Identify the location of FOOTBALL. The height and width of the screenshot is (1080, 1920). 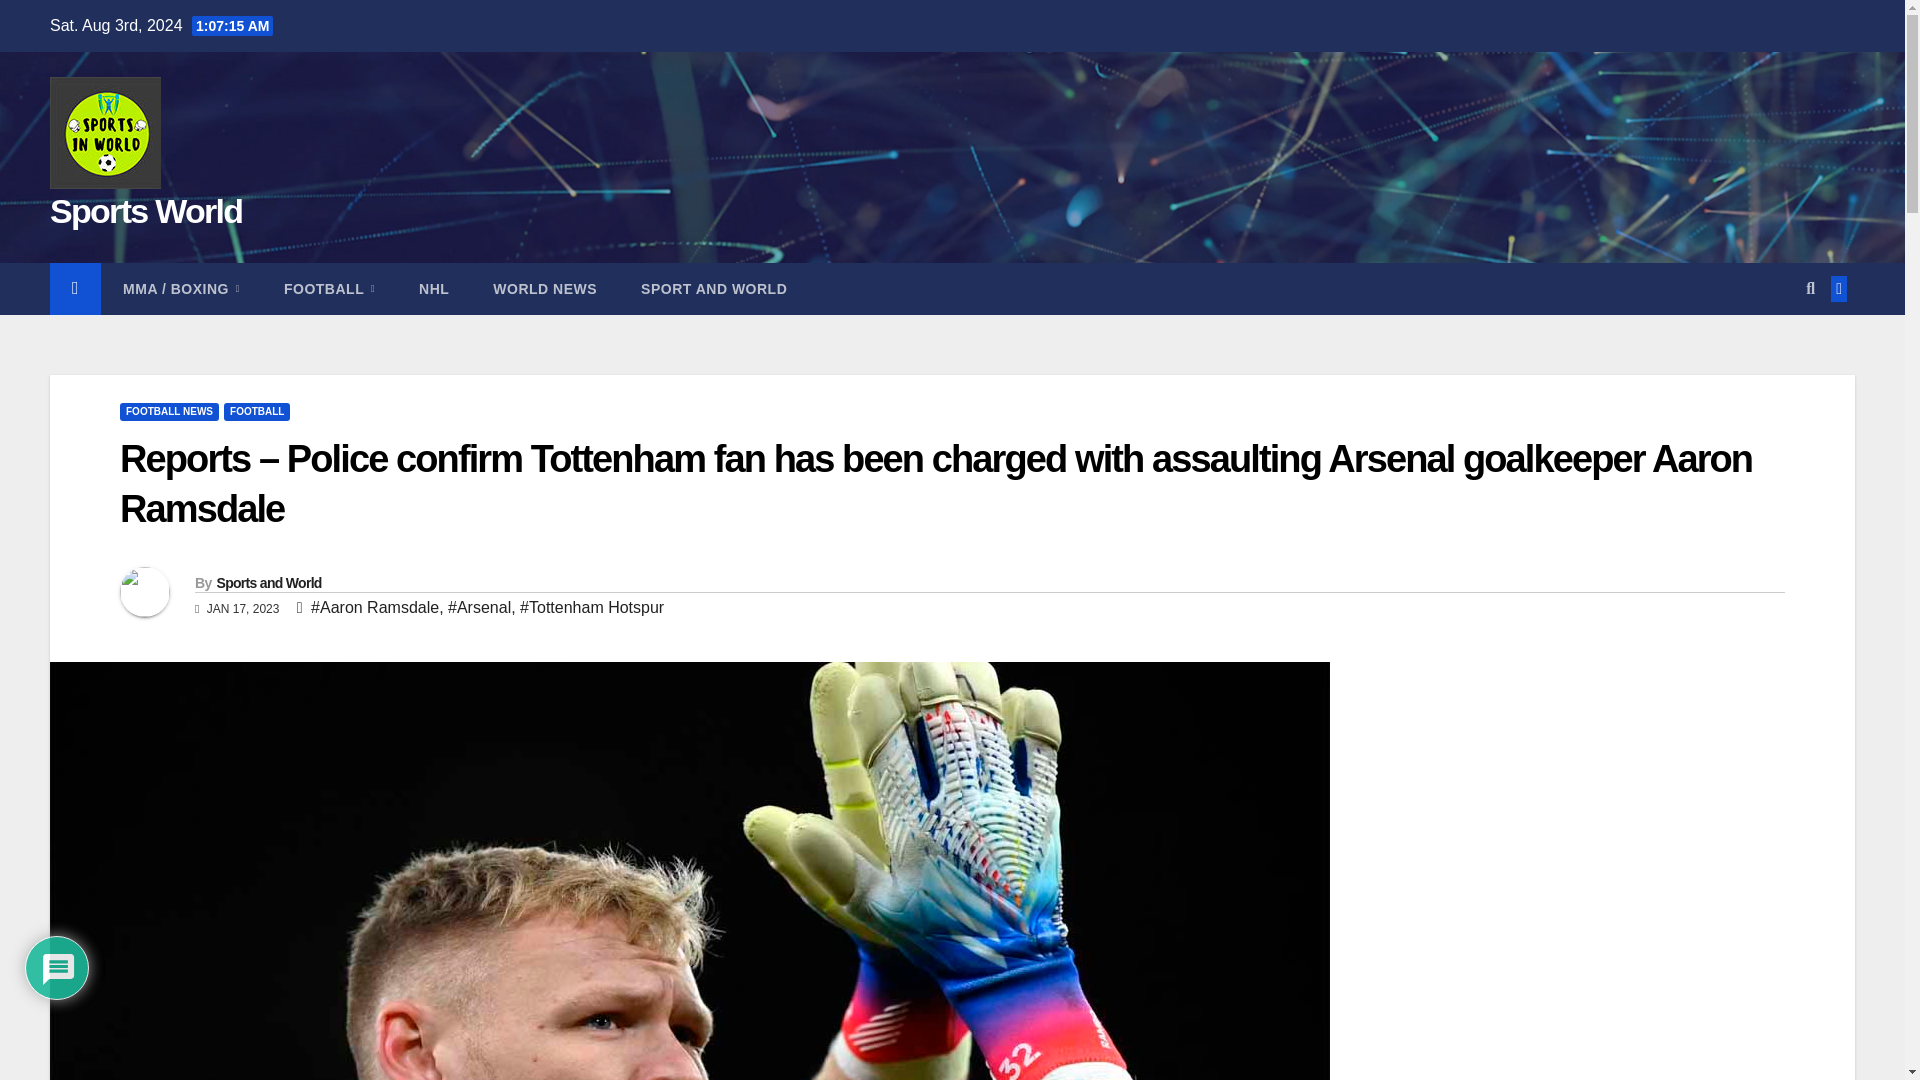
(256, 412).